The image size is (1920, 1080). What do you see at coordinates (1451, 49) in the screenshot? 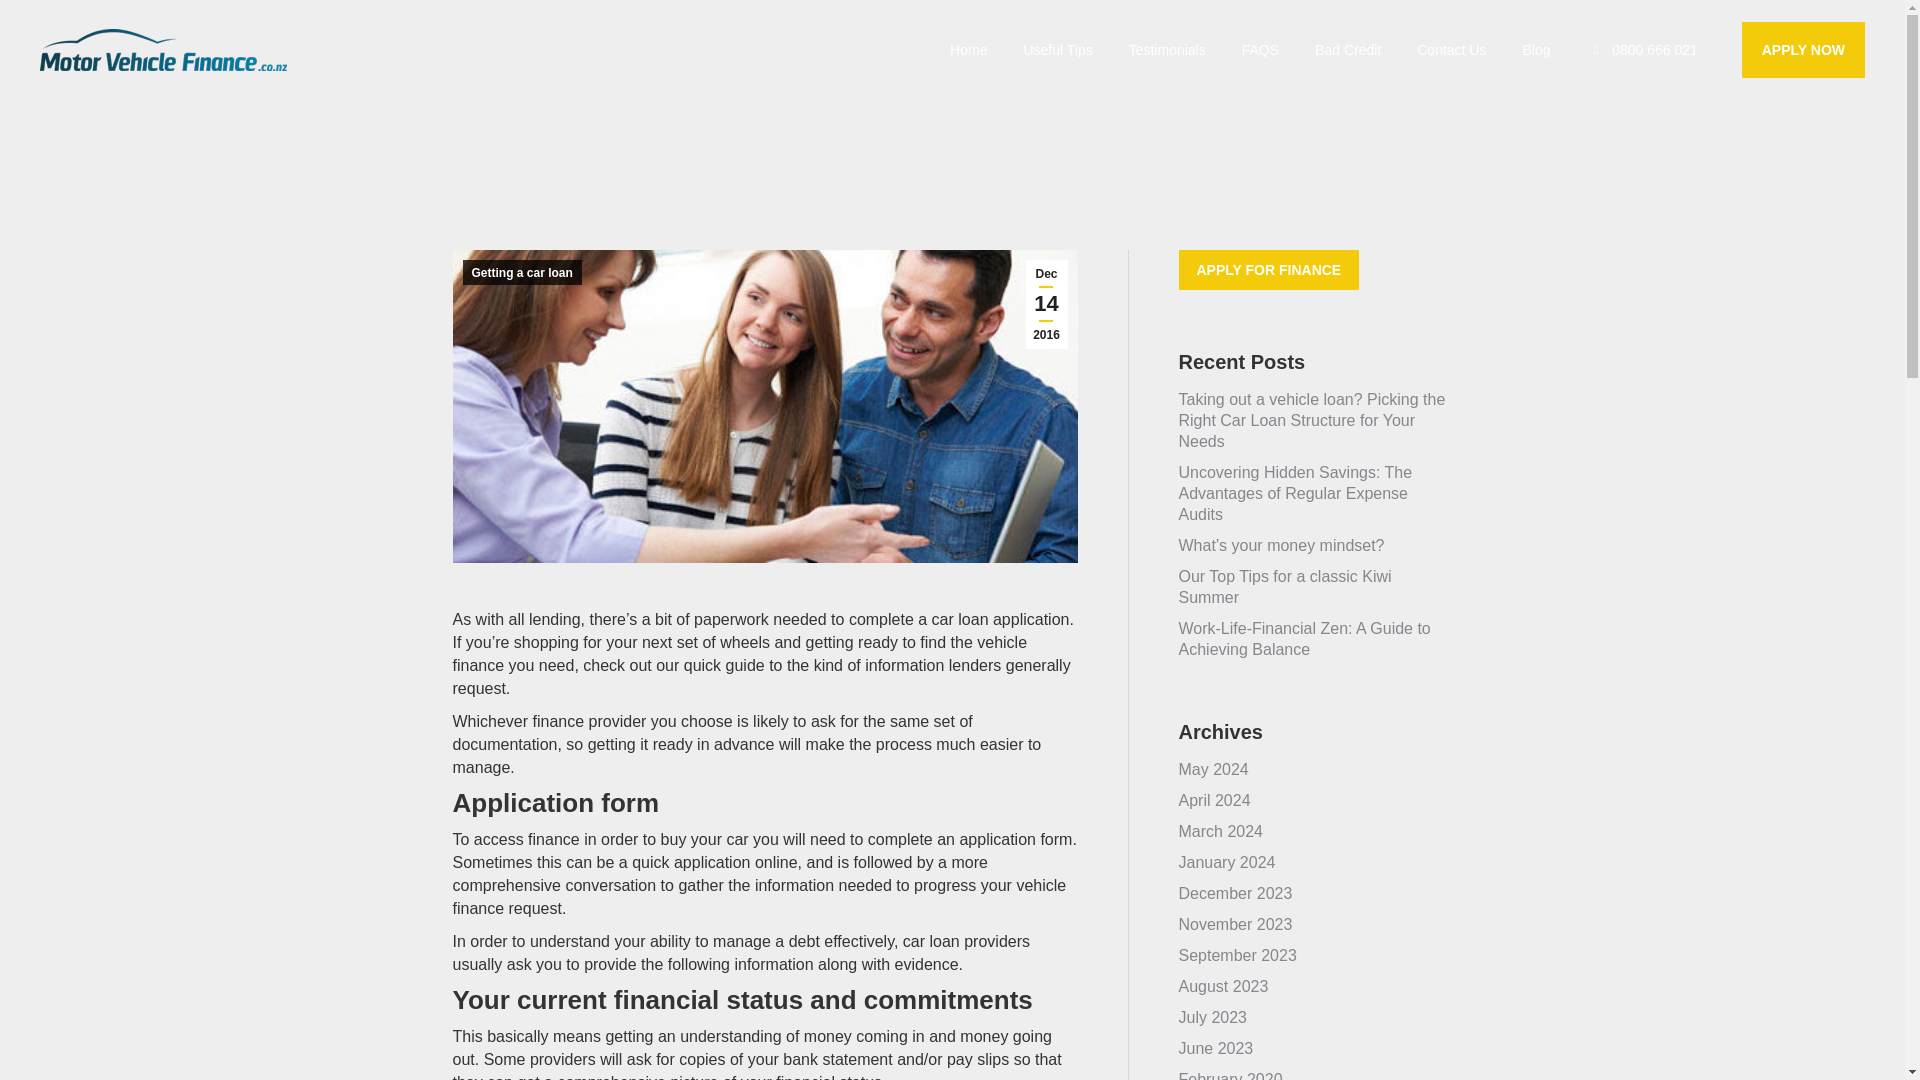
I see `Contact Us` at bounding box center [1451, 49].